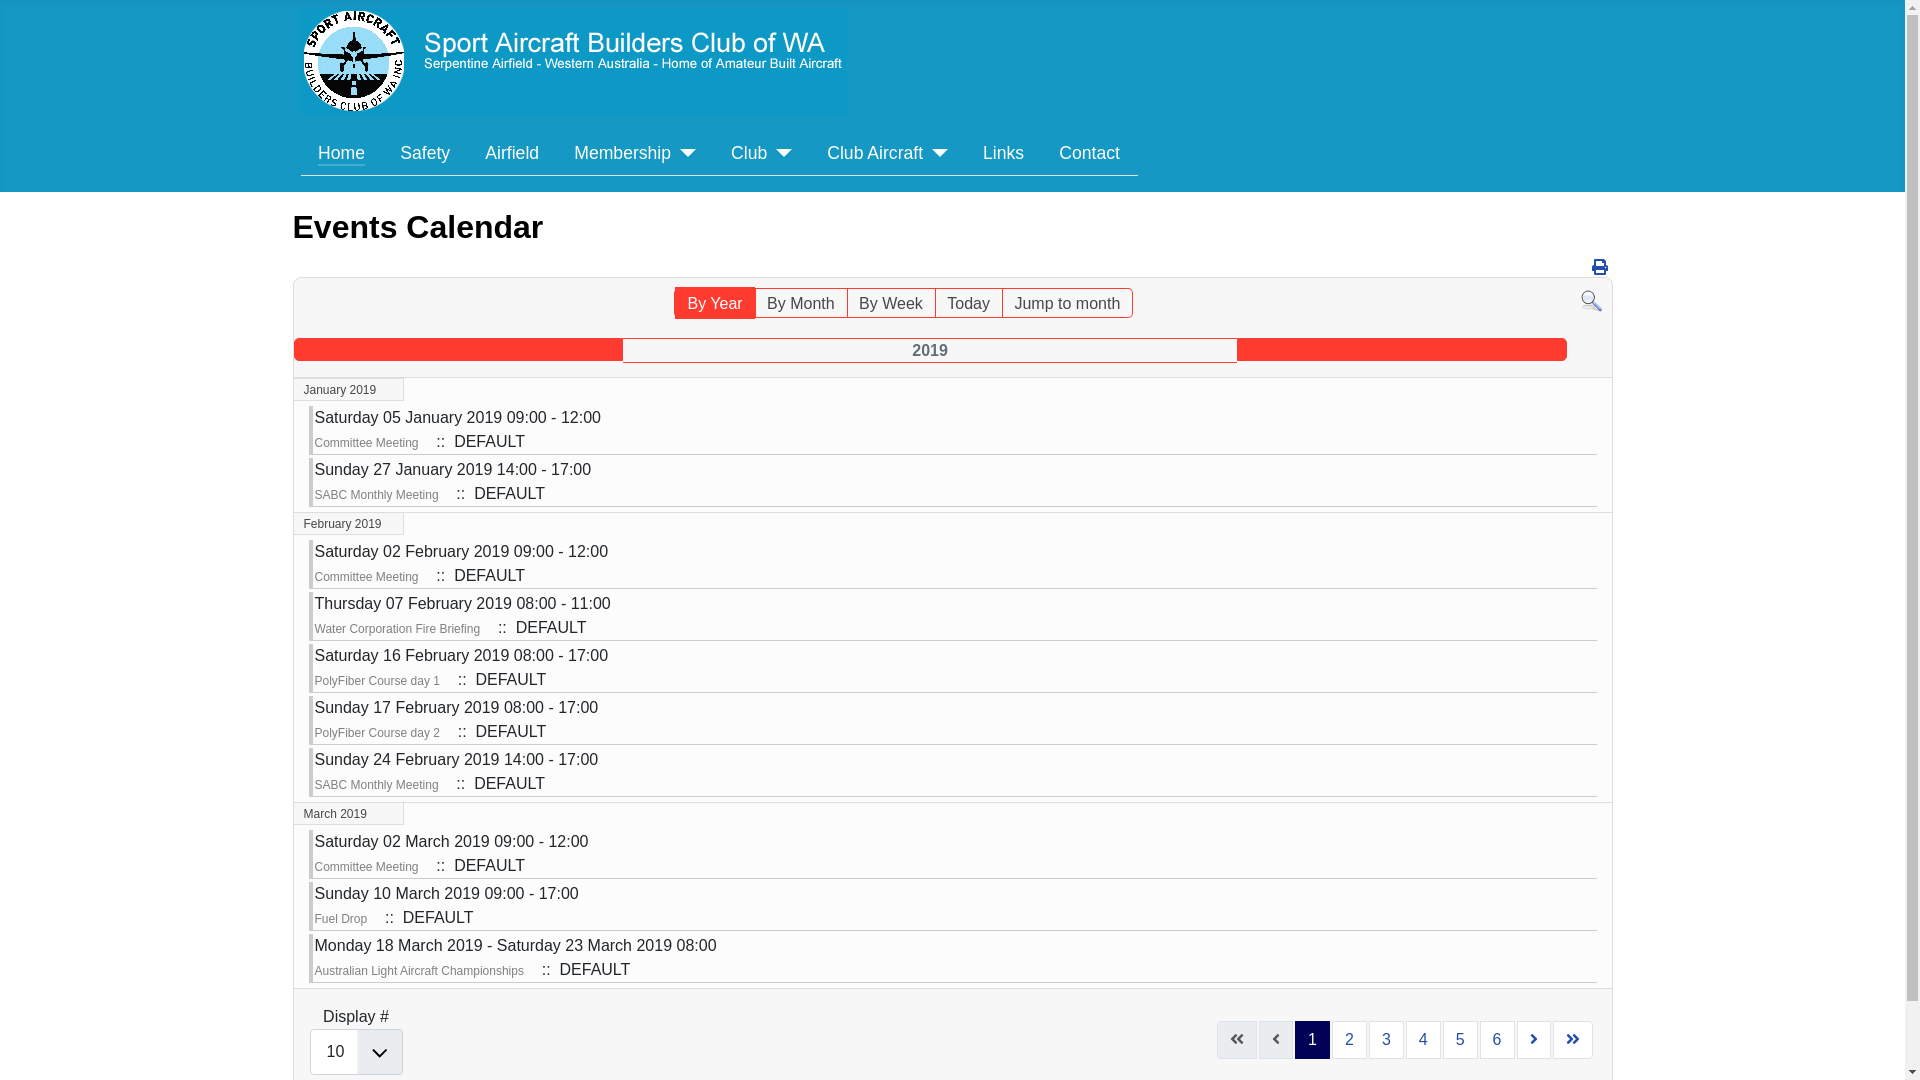 The image size is (1920, 1080). Describe the element at coordinates (1067, 303) in the screenshot. I see `Jump to month` at that location.